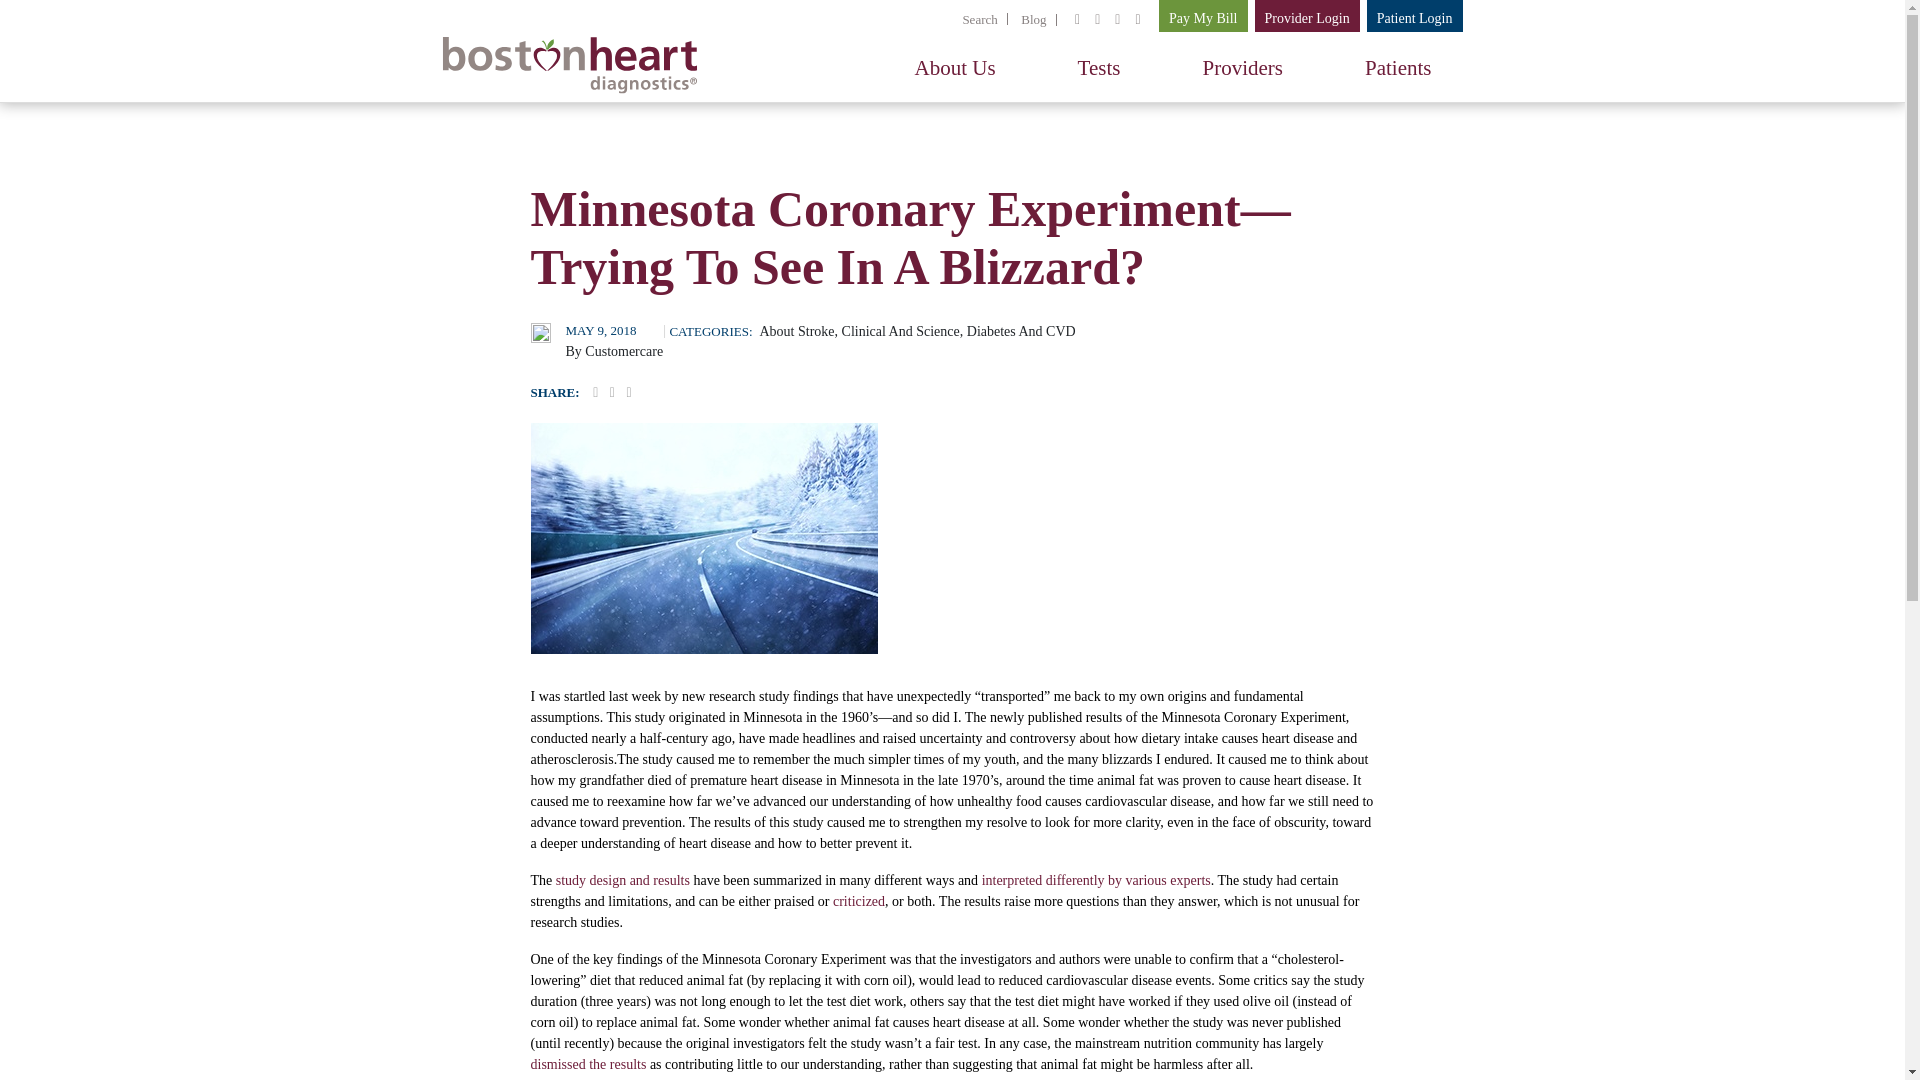  What do you see at coordinates (1242, 67) in the screenshot?
I see `Providers` at bounding box center [1242, 67].